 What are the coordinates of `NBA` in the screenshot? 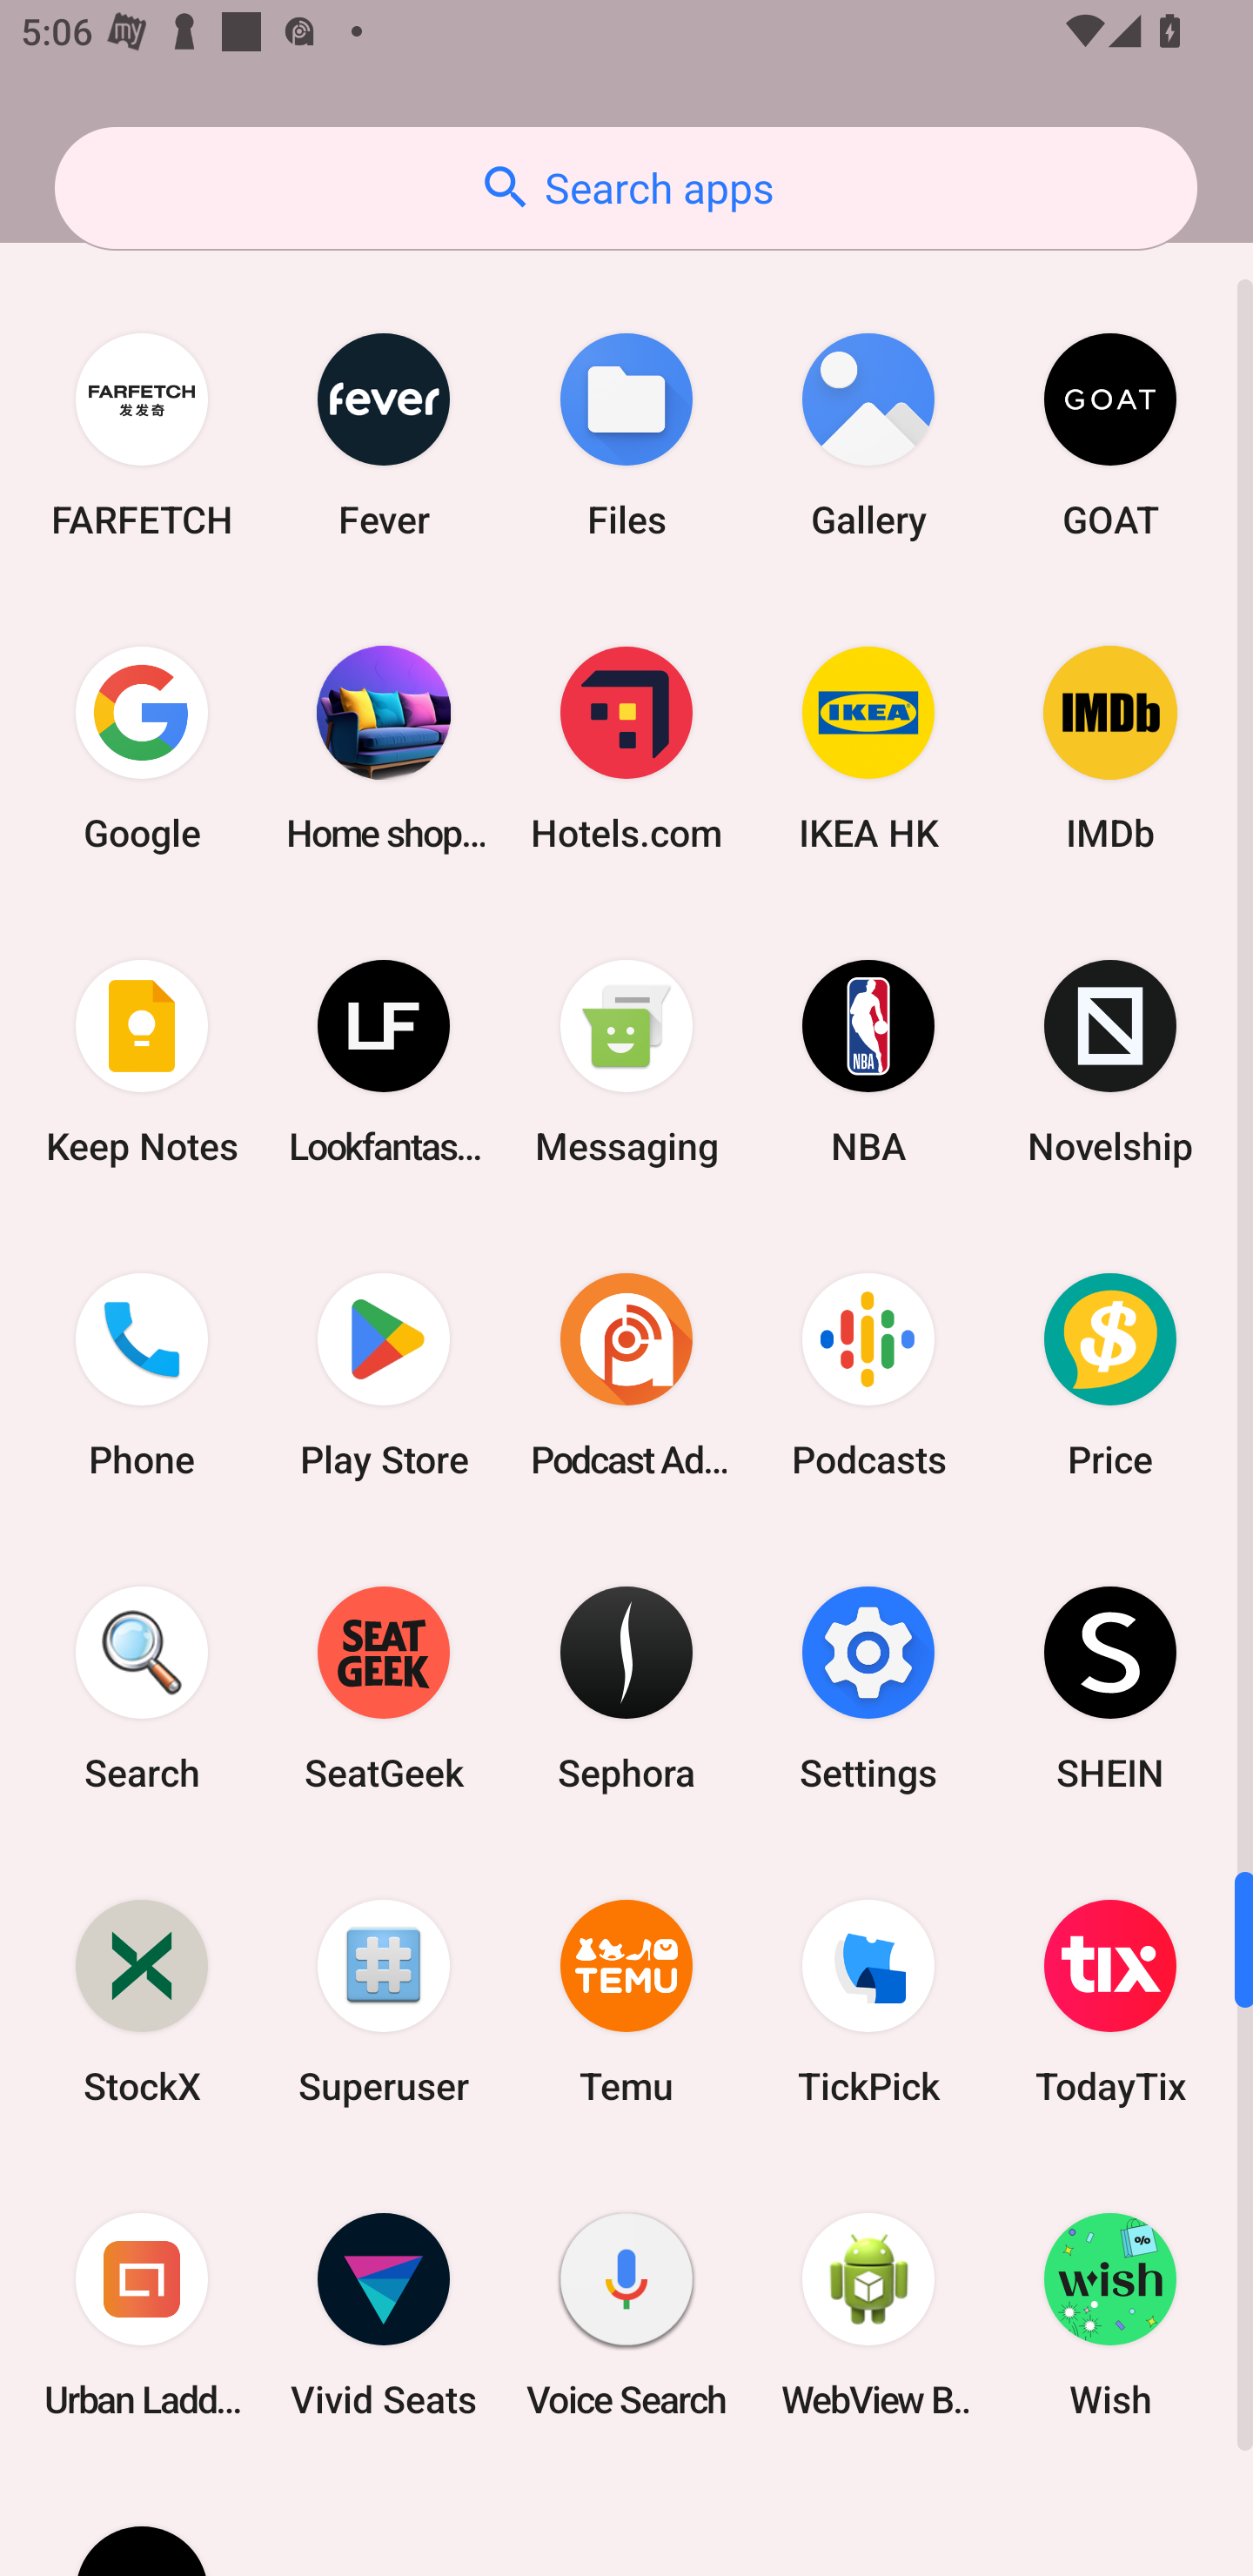 It's located at (868, 1061).